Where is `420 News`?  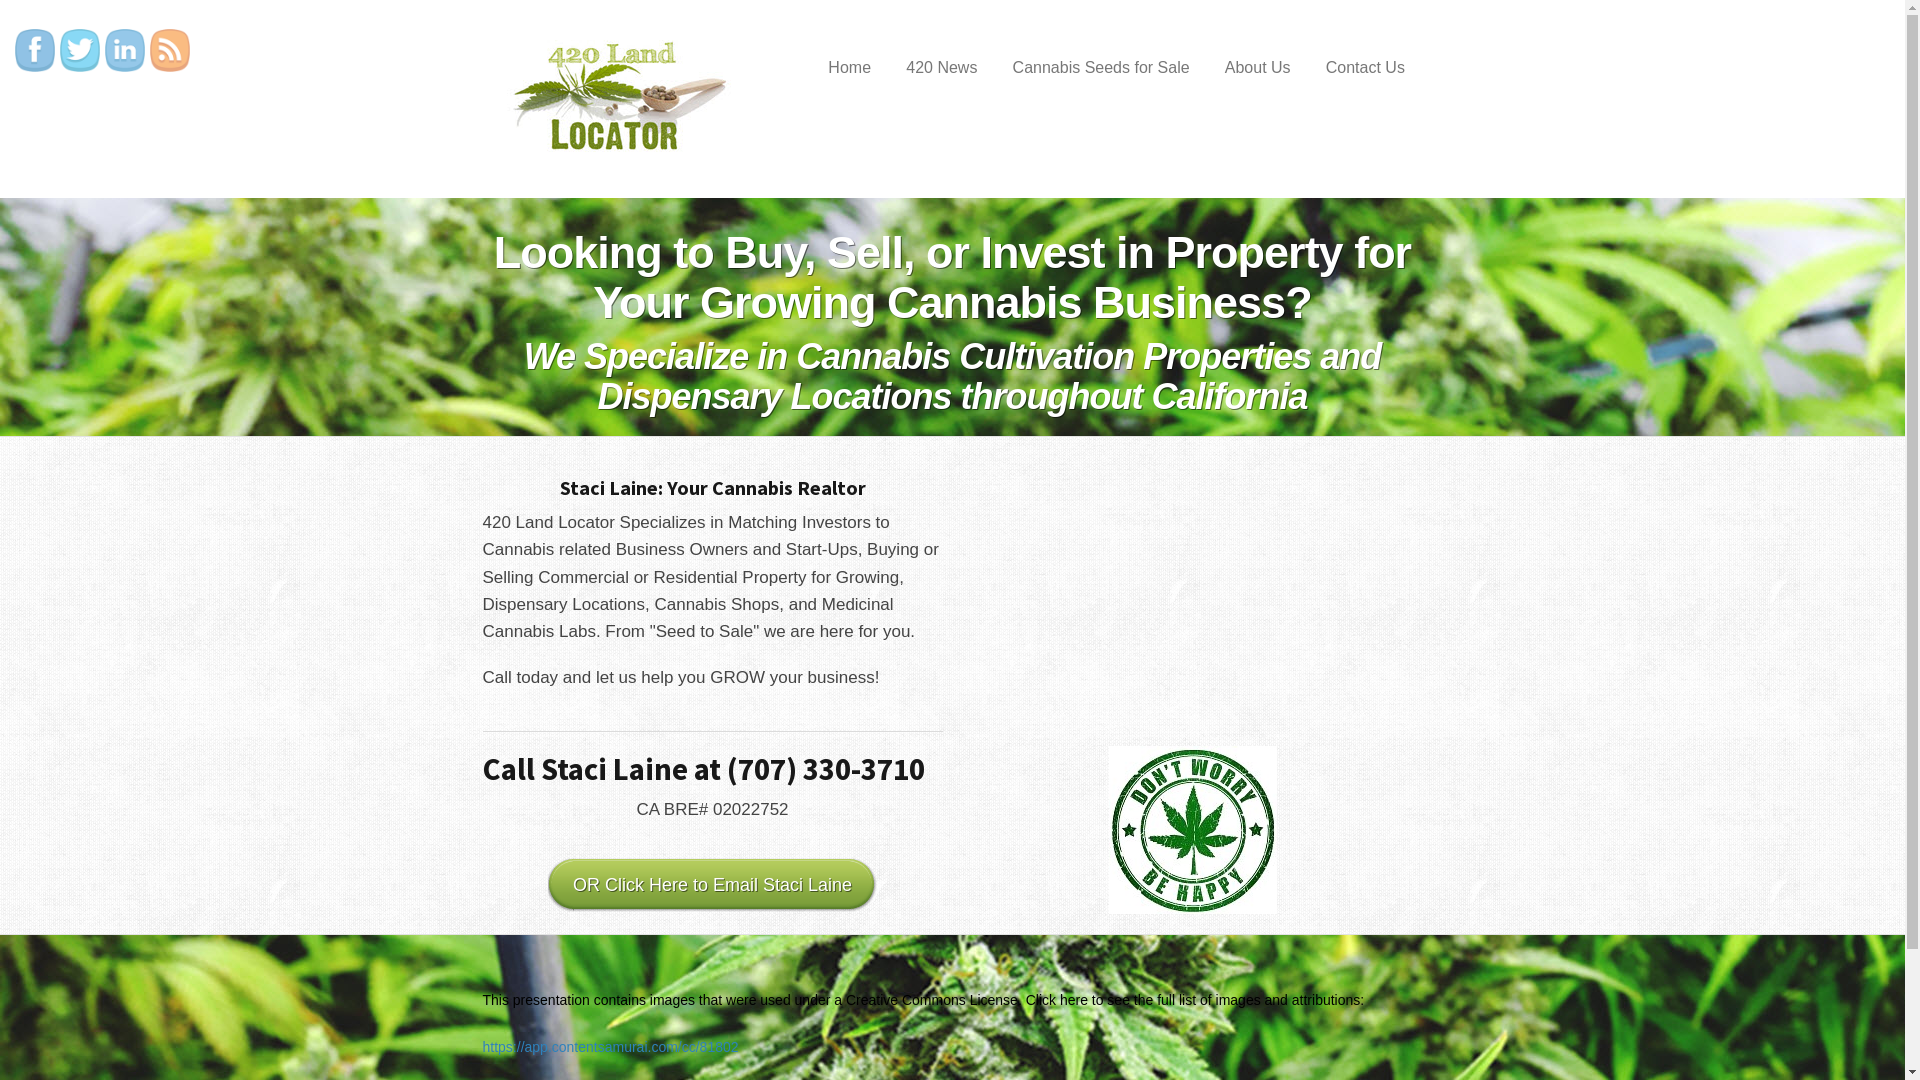 420 News is located at coordinates (942, 68).